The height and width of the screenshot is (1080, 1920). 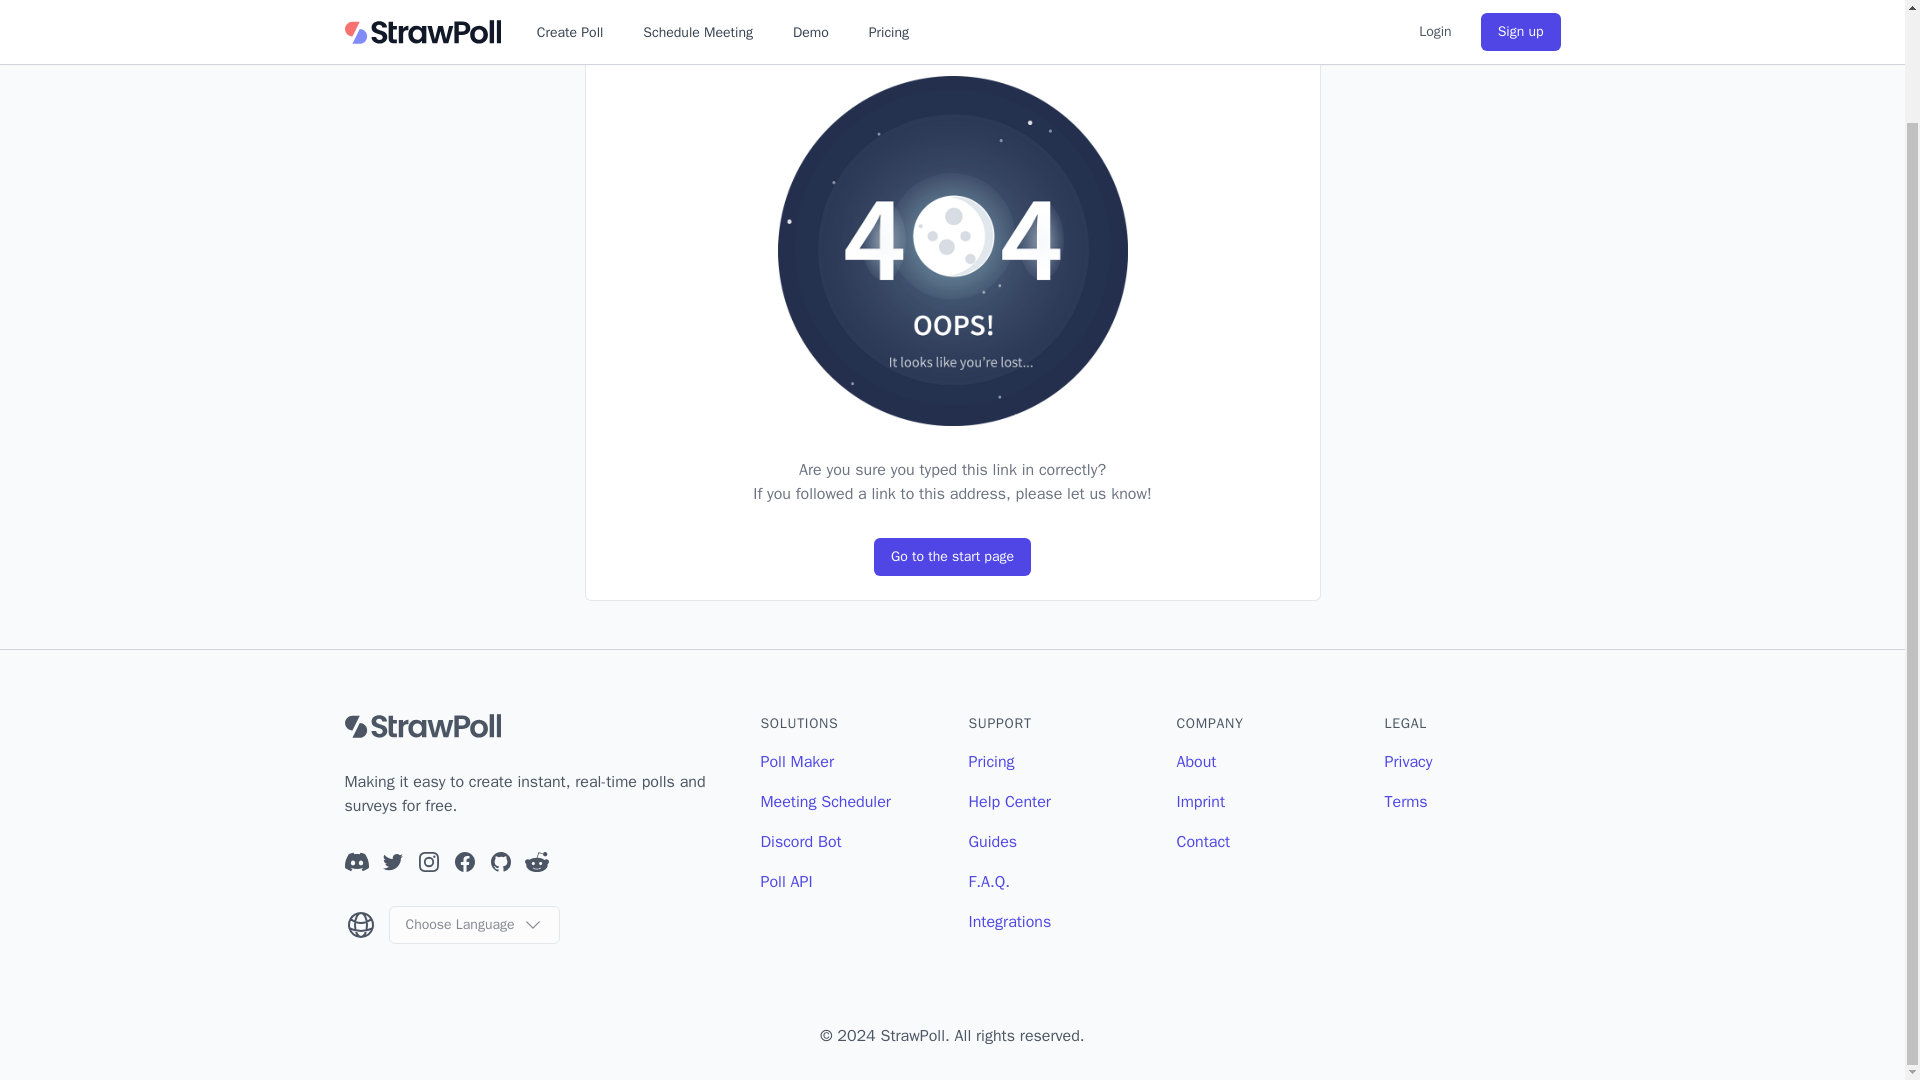 What do you see at coordinates (952, 556) in the screenshot?
I see `Go to the start page` at bounding box center [952, 556].